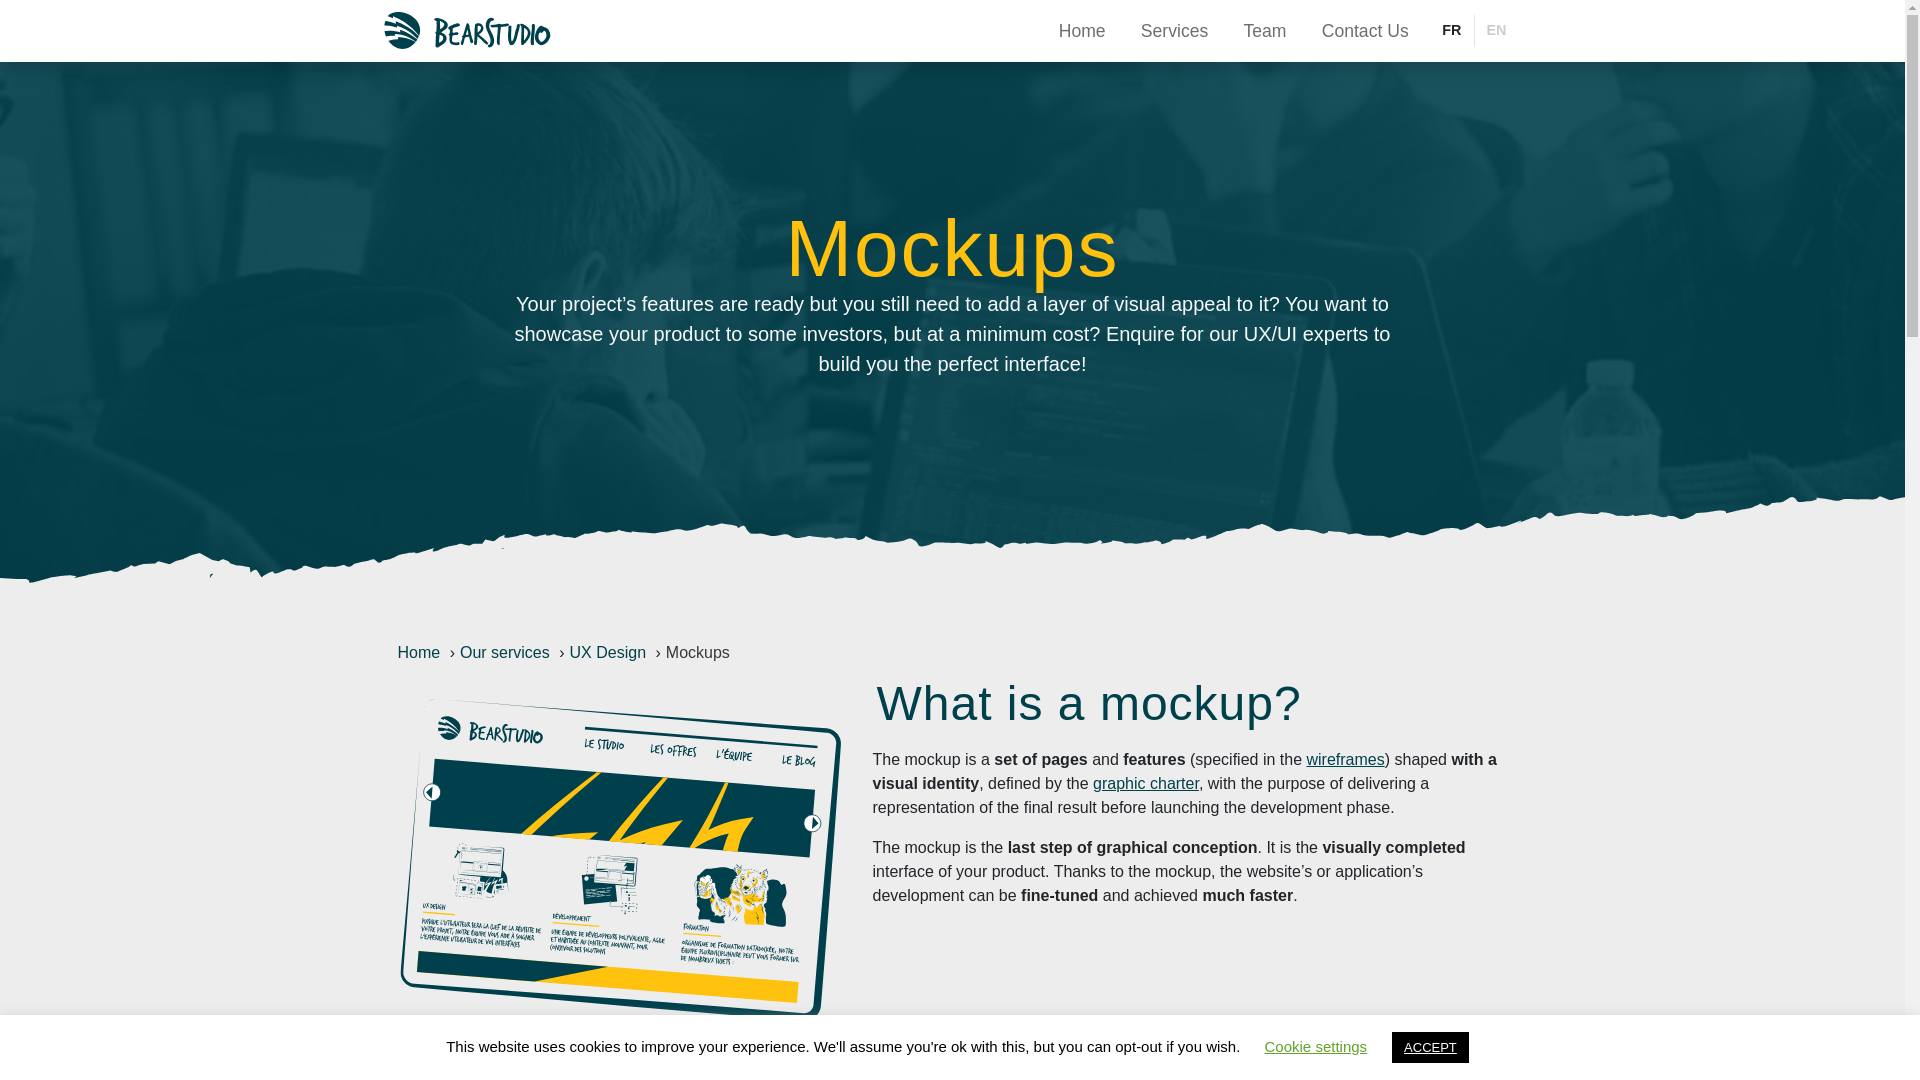  Describe the element at coordinates (1496, 31) in the screenshot. I see `English` at that location.